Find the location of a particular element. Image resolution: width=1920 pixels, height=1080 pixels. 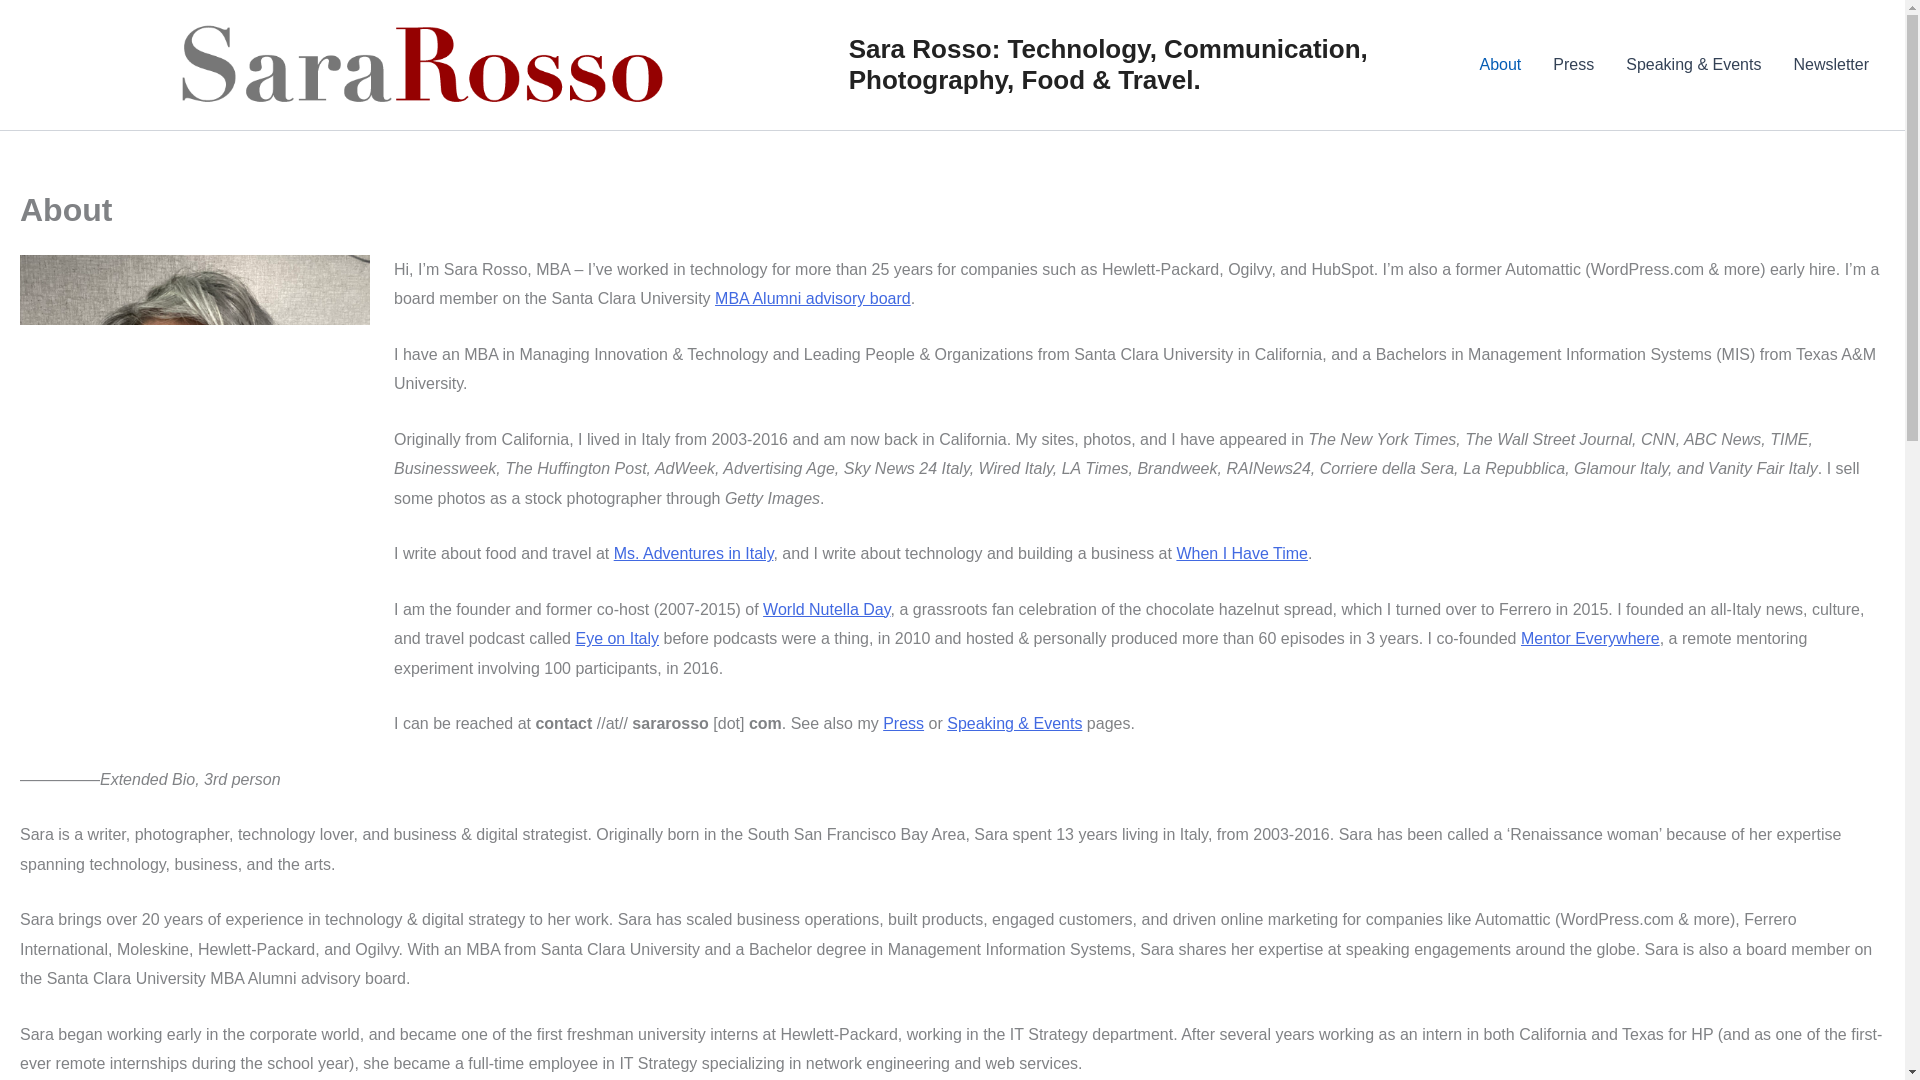

When I Have Time is located at coordinates (1241, 553).